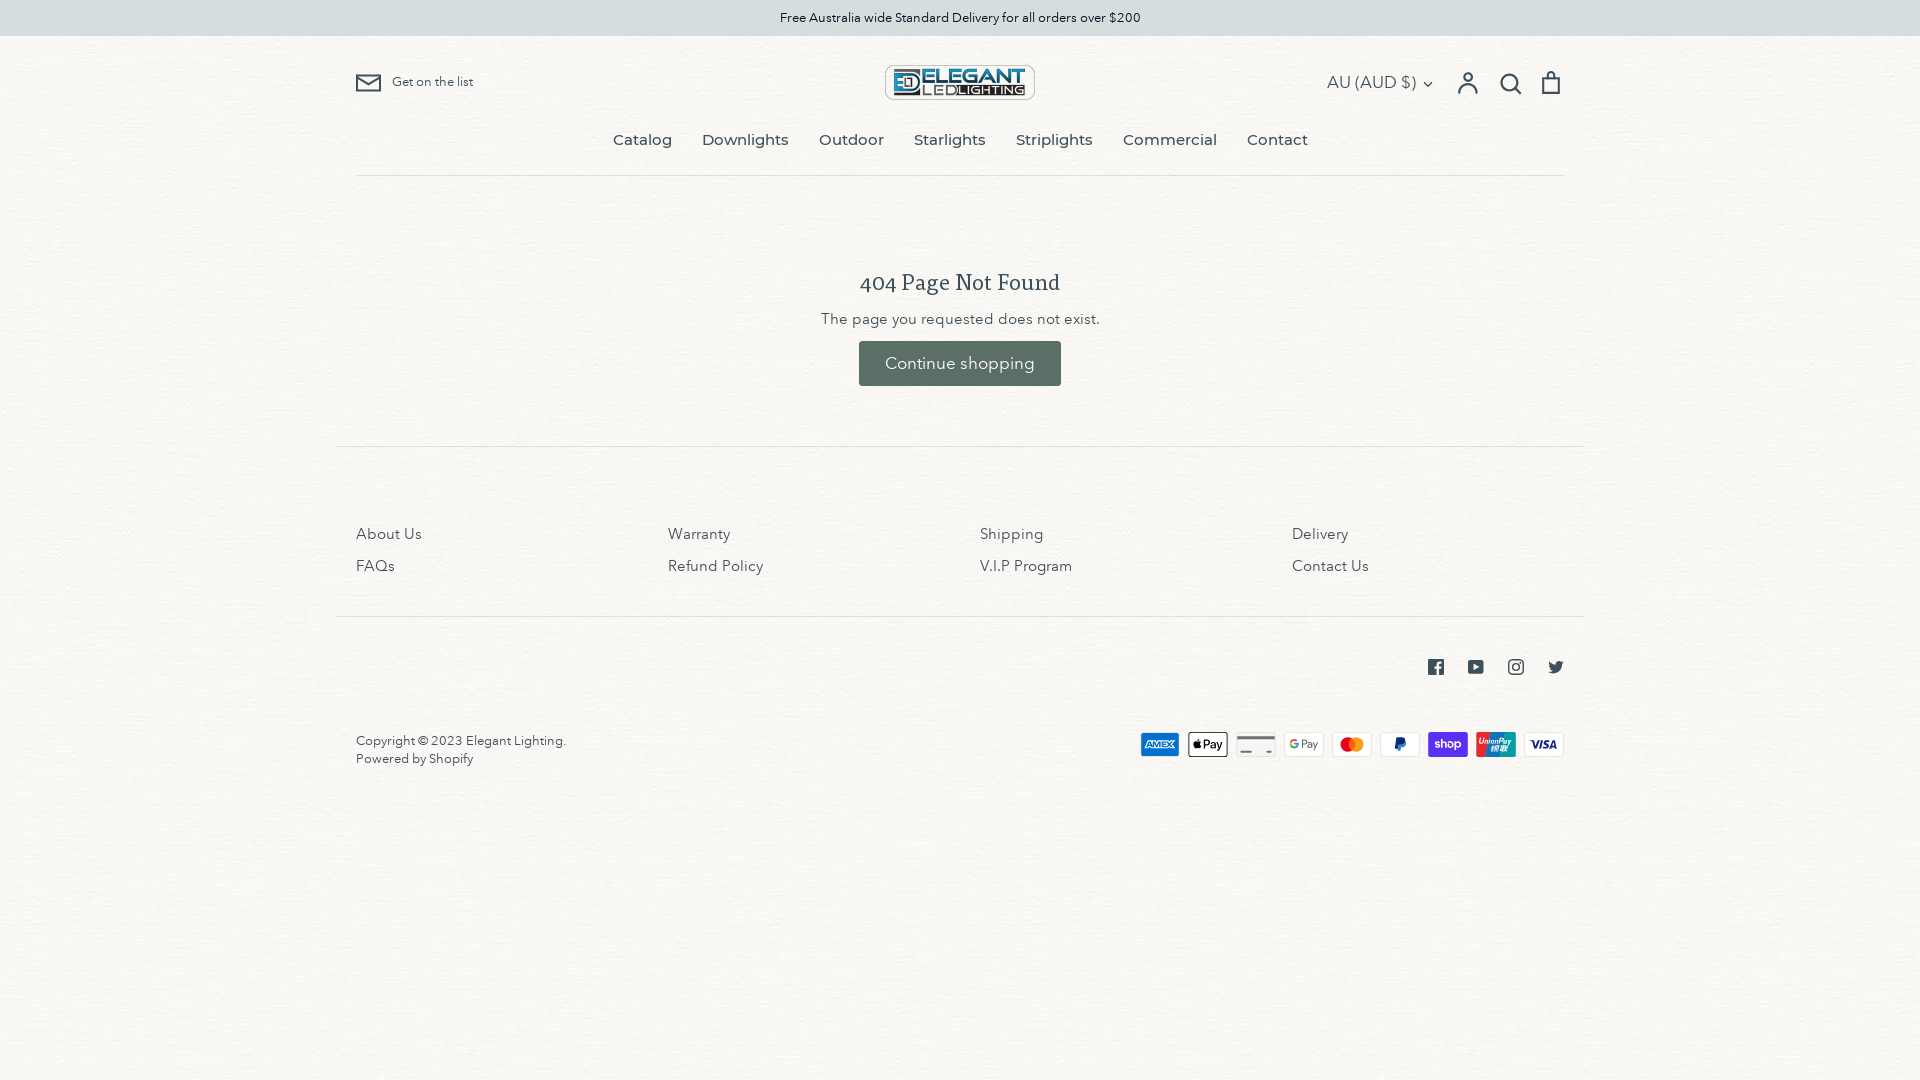 The height and width of the screenshot is (1080, 1920). I want to click on Downlights, so click(746, 140).